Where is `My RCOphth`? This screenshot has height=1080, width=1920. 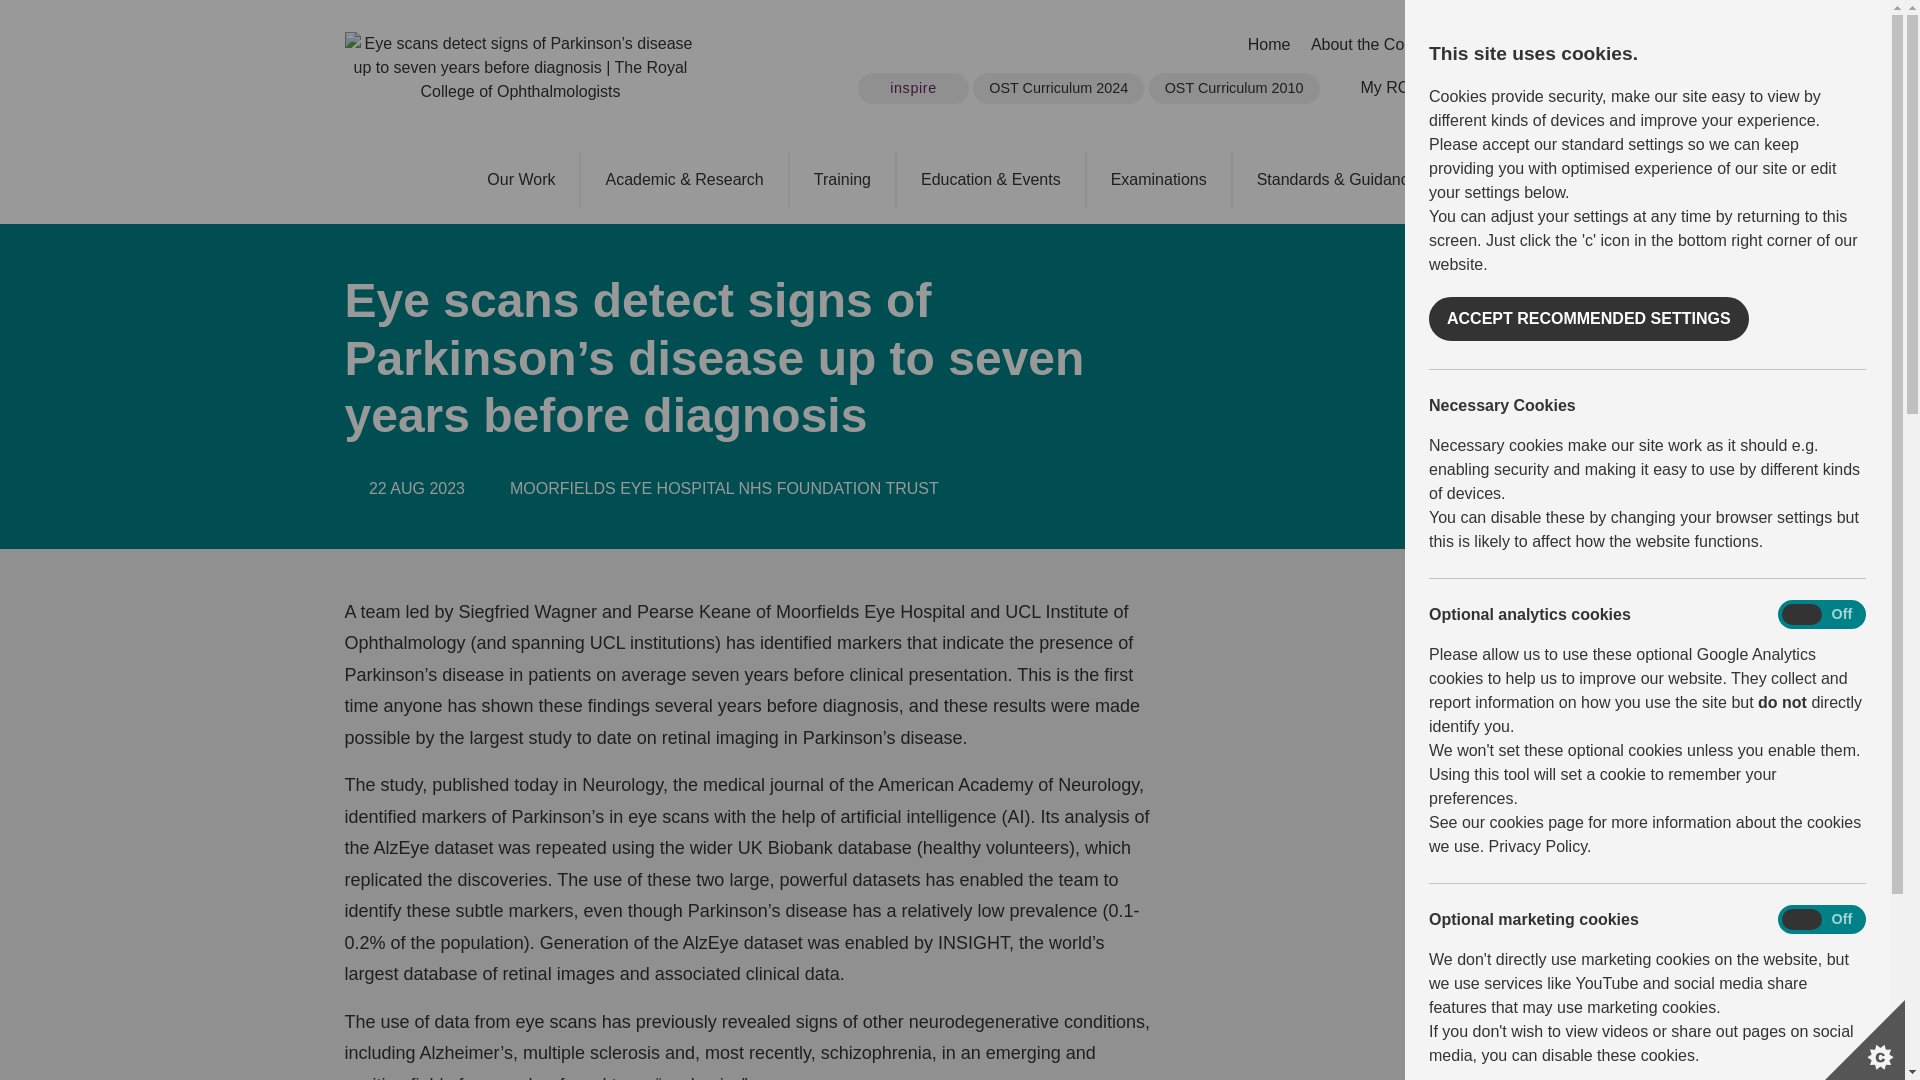 My RCOphth is located at coordinates (1405, 87).